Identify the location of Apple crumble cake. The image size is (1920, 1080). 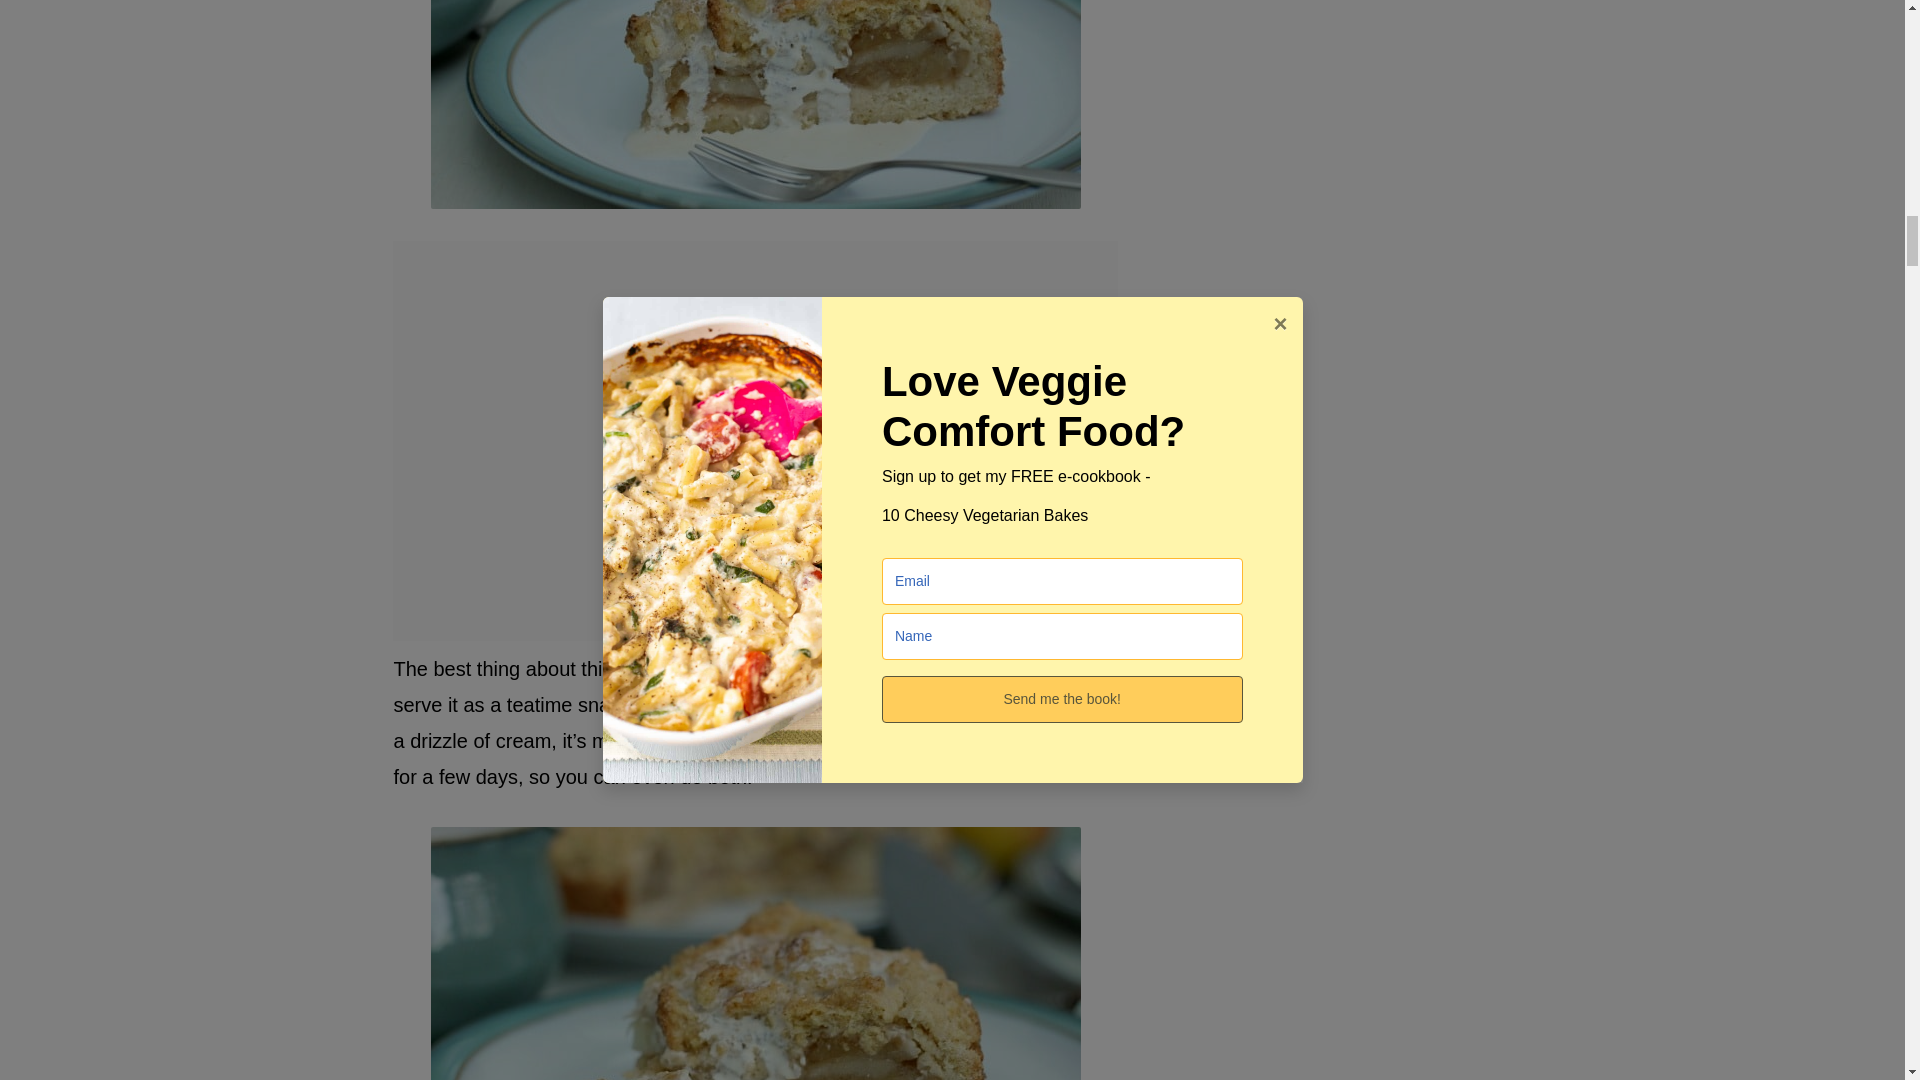
(754, 954).